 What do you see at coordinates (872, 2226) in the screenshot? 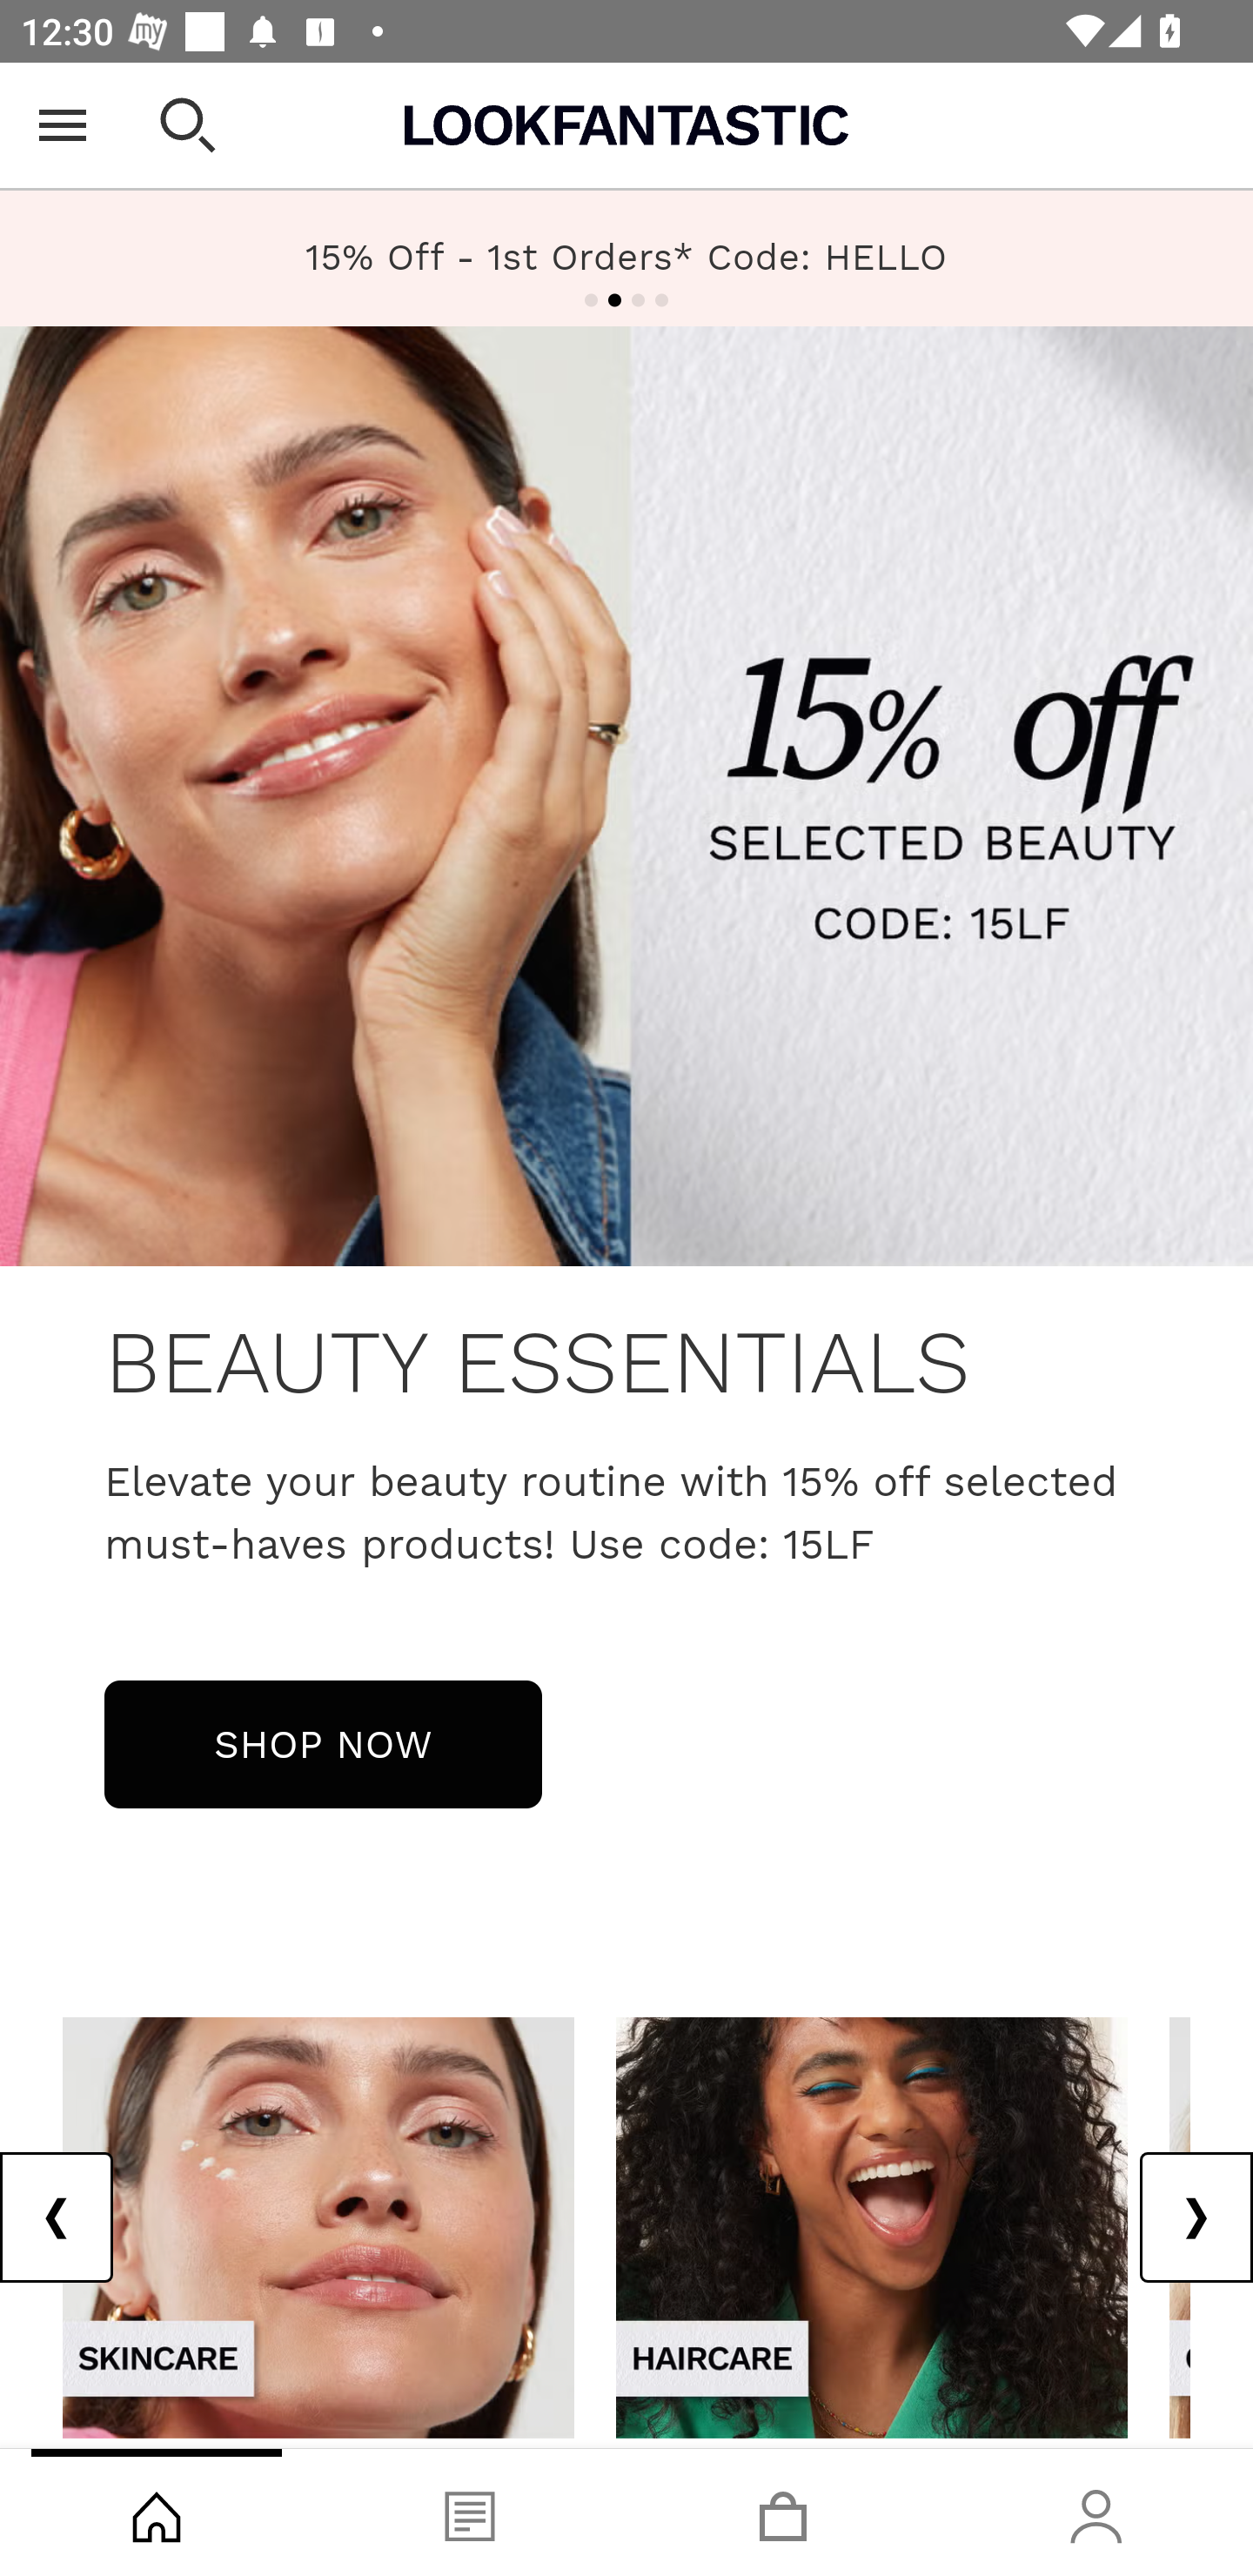
I see `view-all` at bounding box center [872, 2226].